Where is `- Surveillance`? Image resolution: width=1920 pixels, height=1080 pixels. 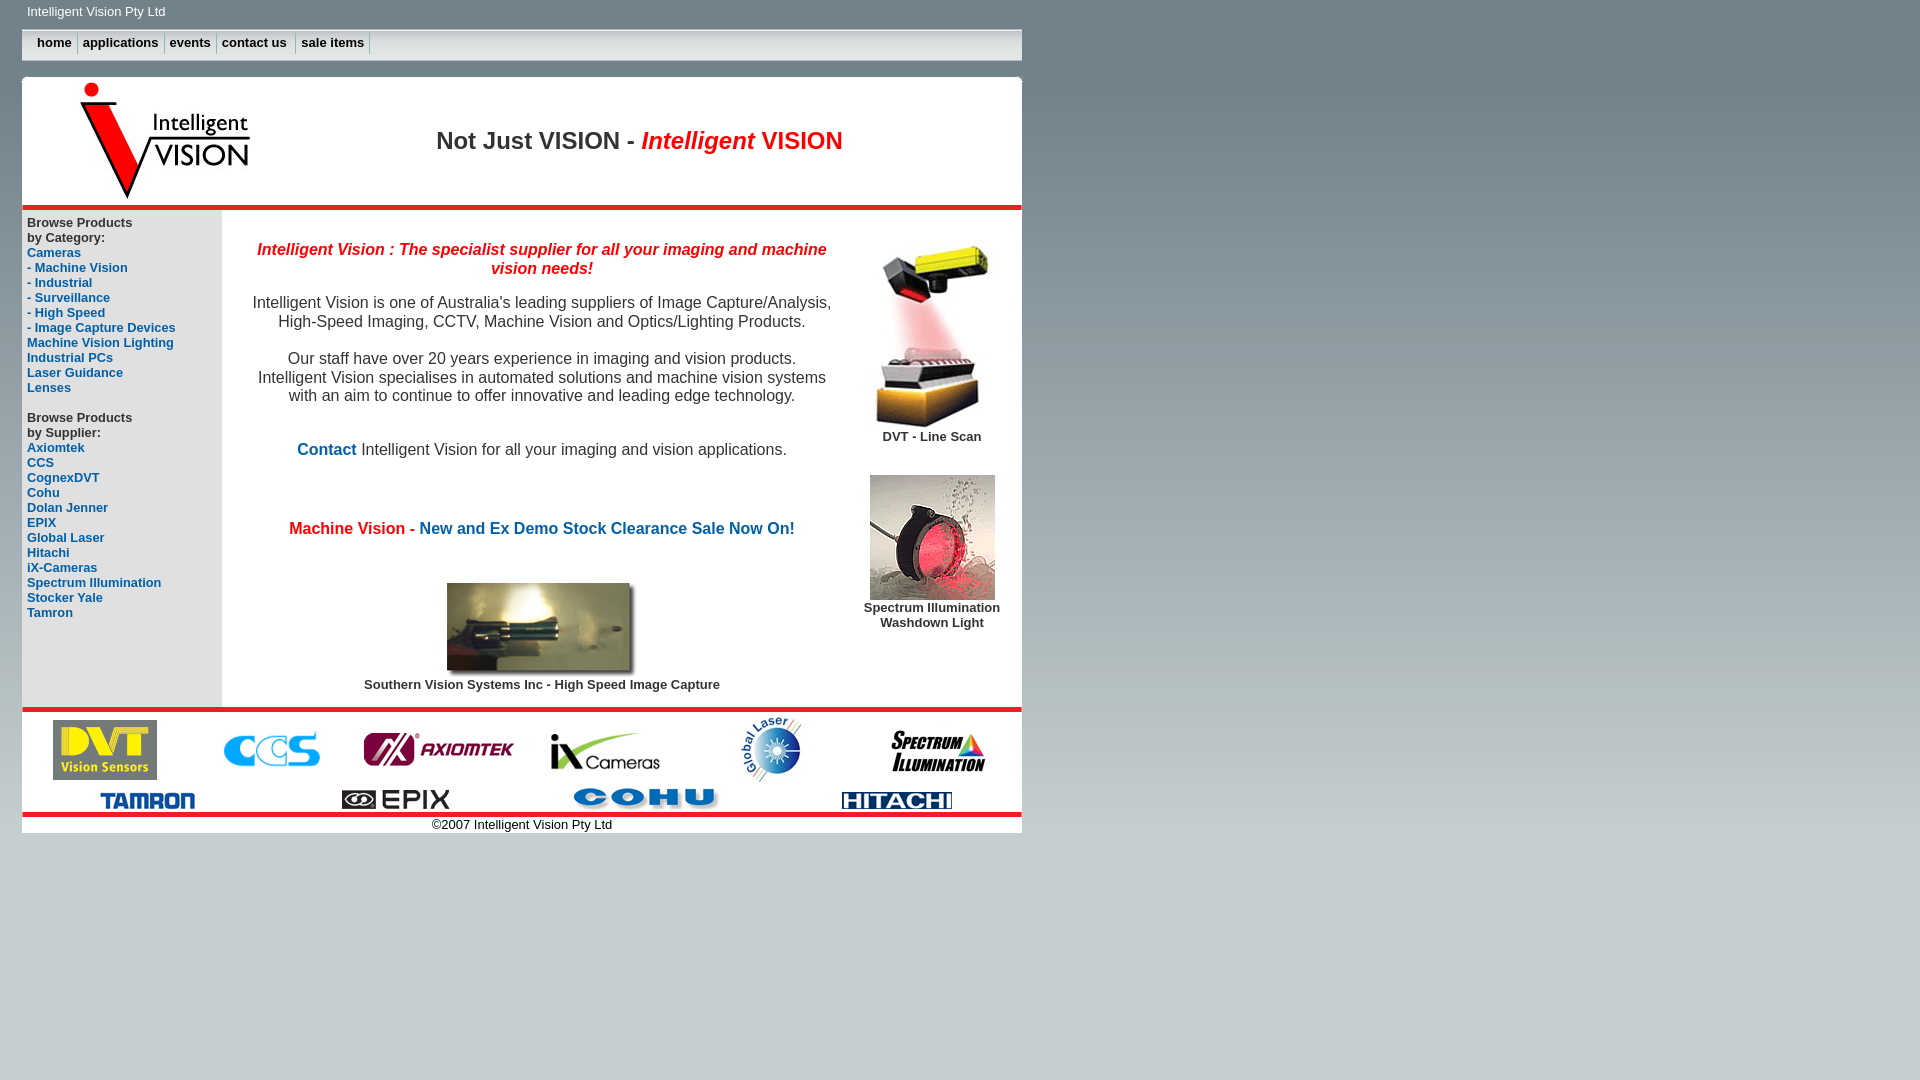
- Surveillance is located at coordinates (68, 298).